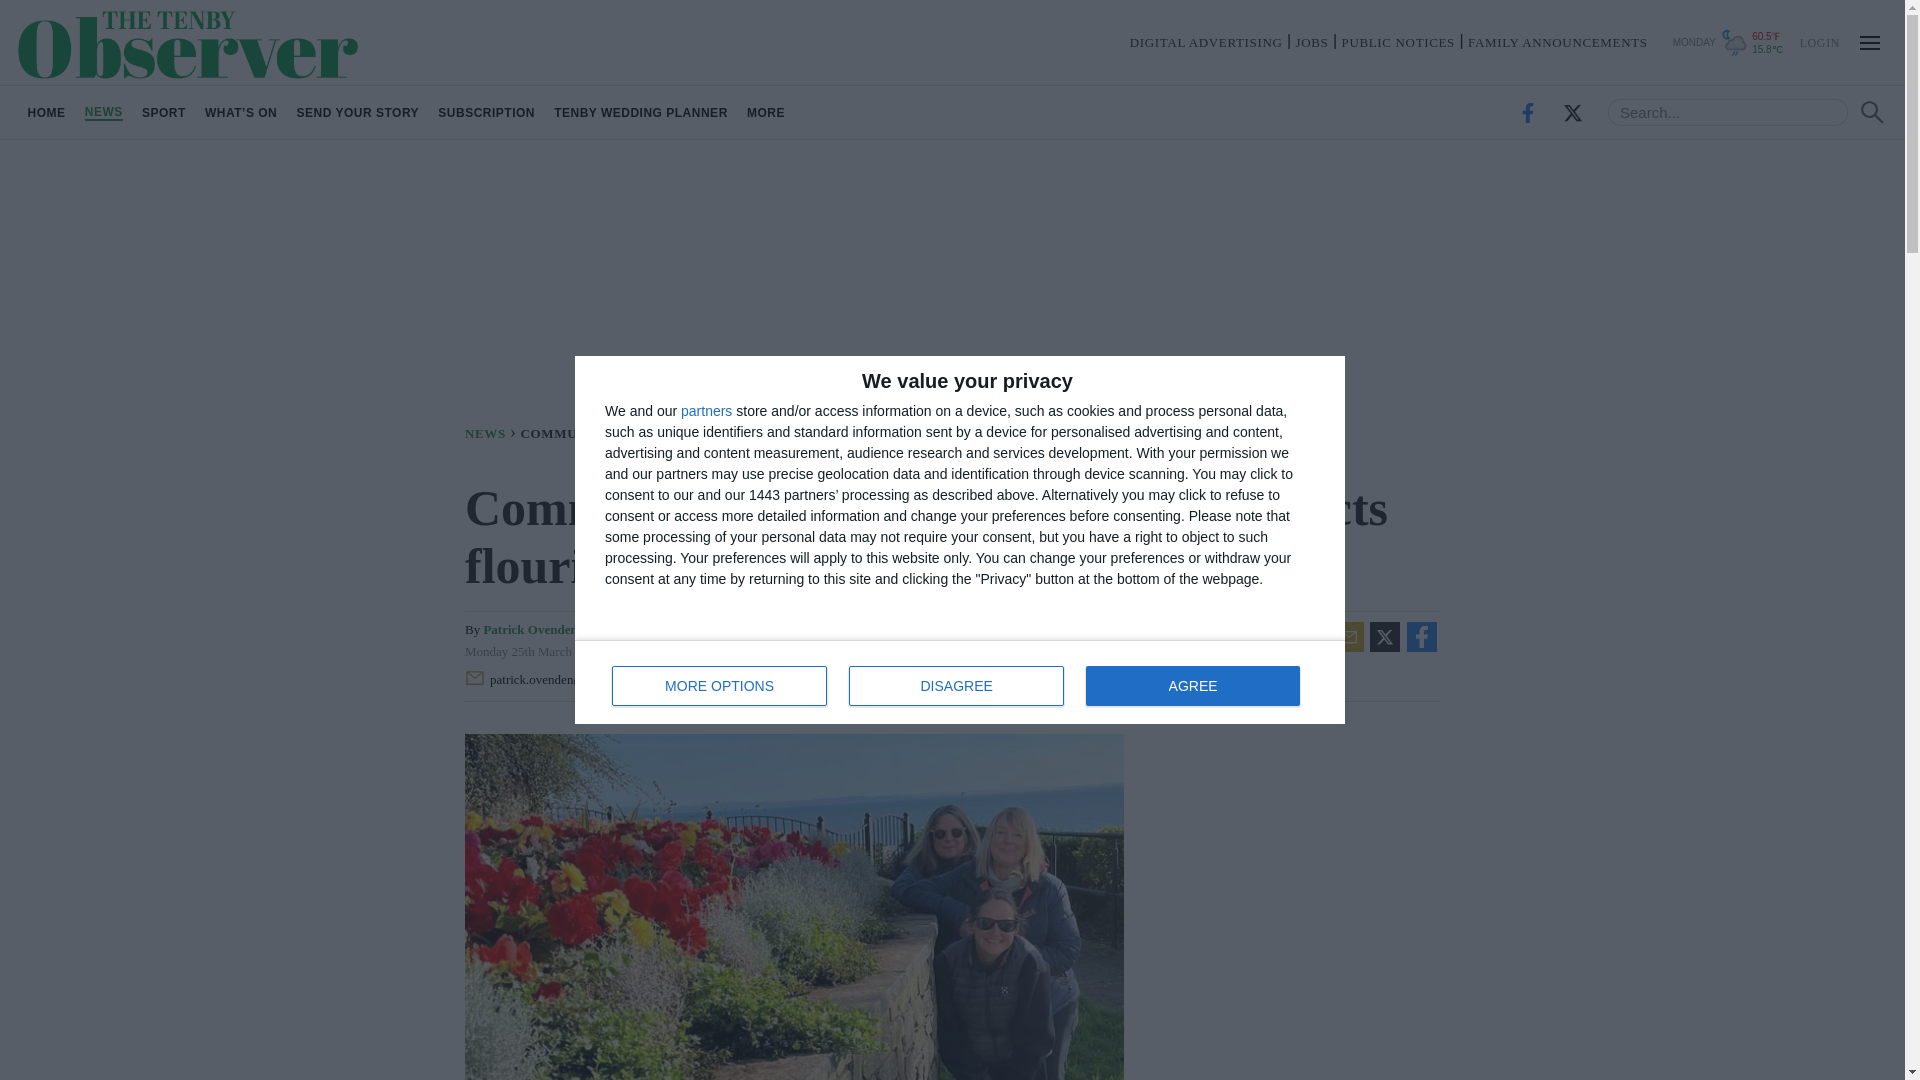 The height and width of the screenshot is (1080, 1920). I want to click on FAMILY ANNOUNCEMENTS, so click(1558, 42).